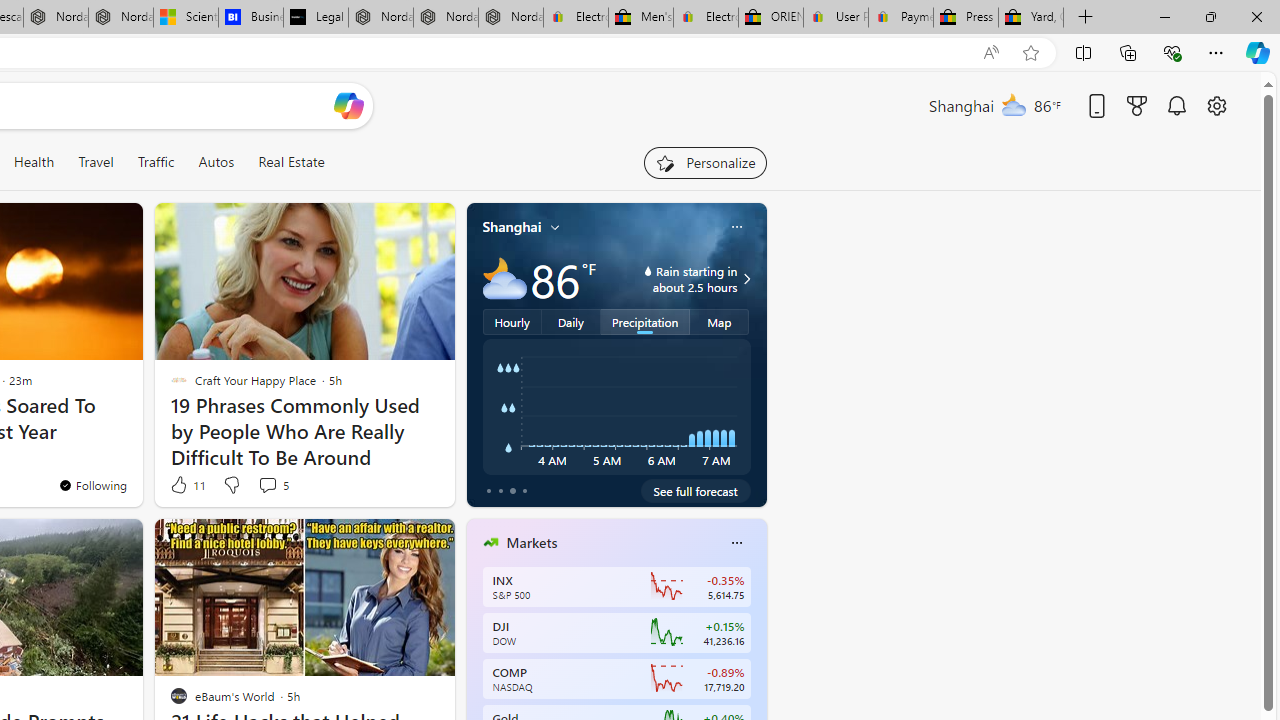 Image resolution: width=1280 pixels, height=720 pixels. What do you see at coordinates (648, 270) in the screenshot?
I see `water-drop-icon` at bounding box center [648, 270].